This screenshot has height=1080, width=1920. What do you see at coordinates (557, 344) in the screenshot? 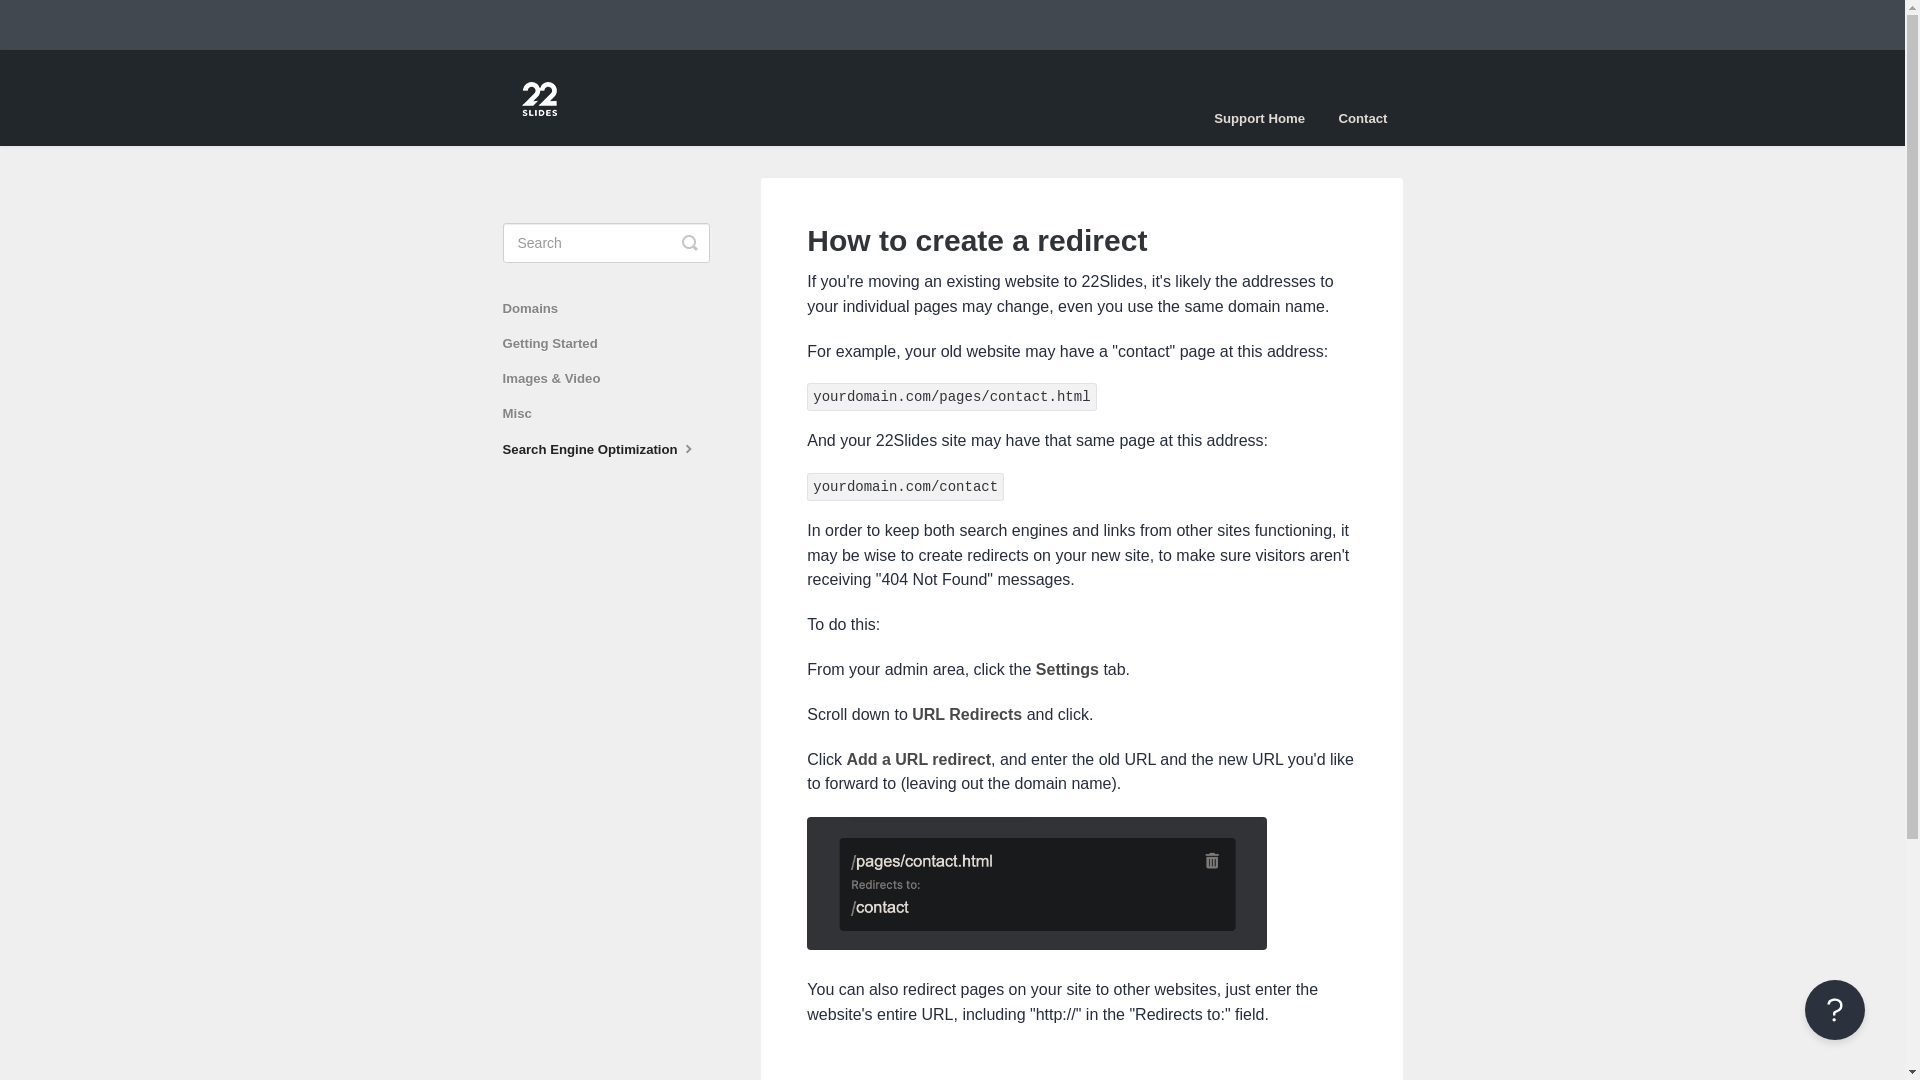
I see `Getting Started` at bounding box center [557, 344].